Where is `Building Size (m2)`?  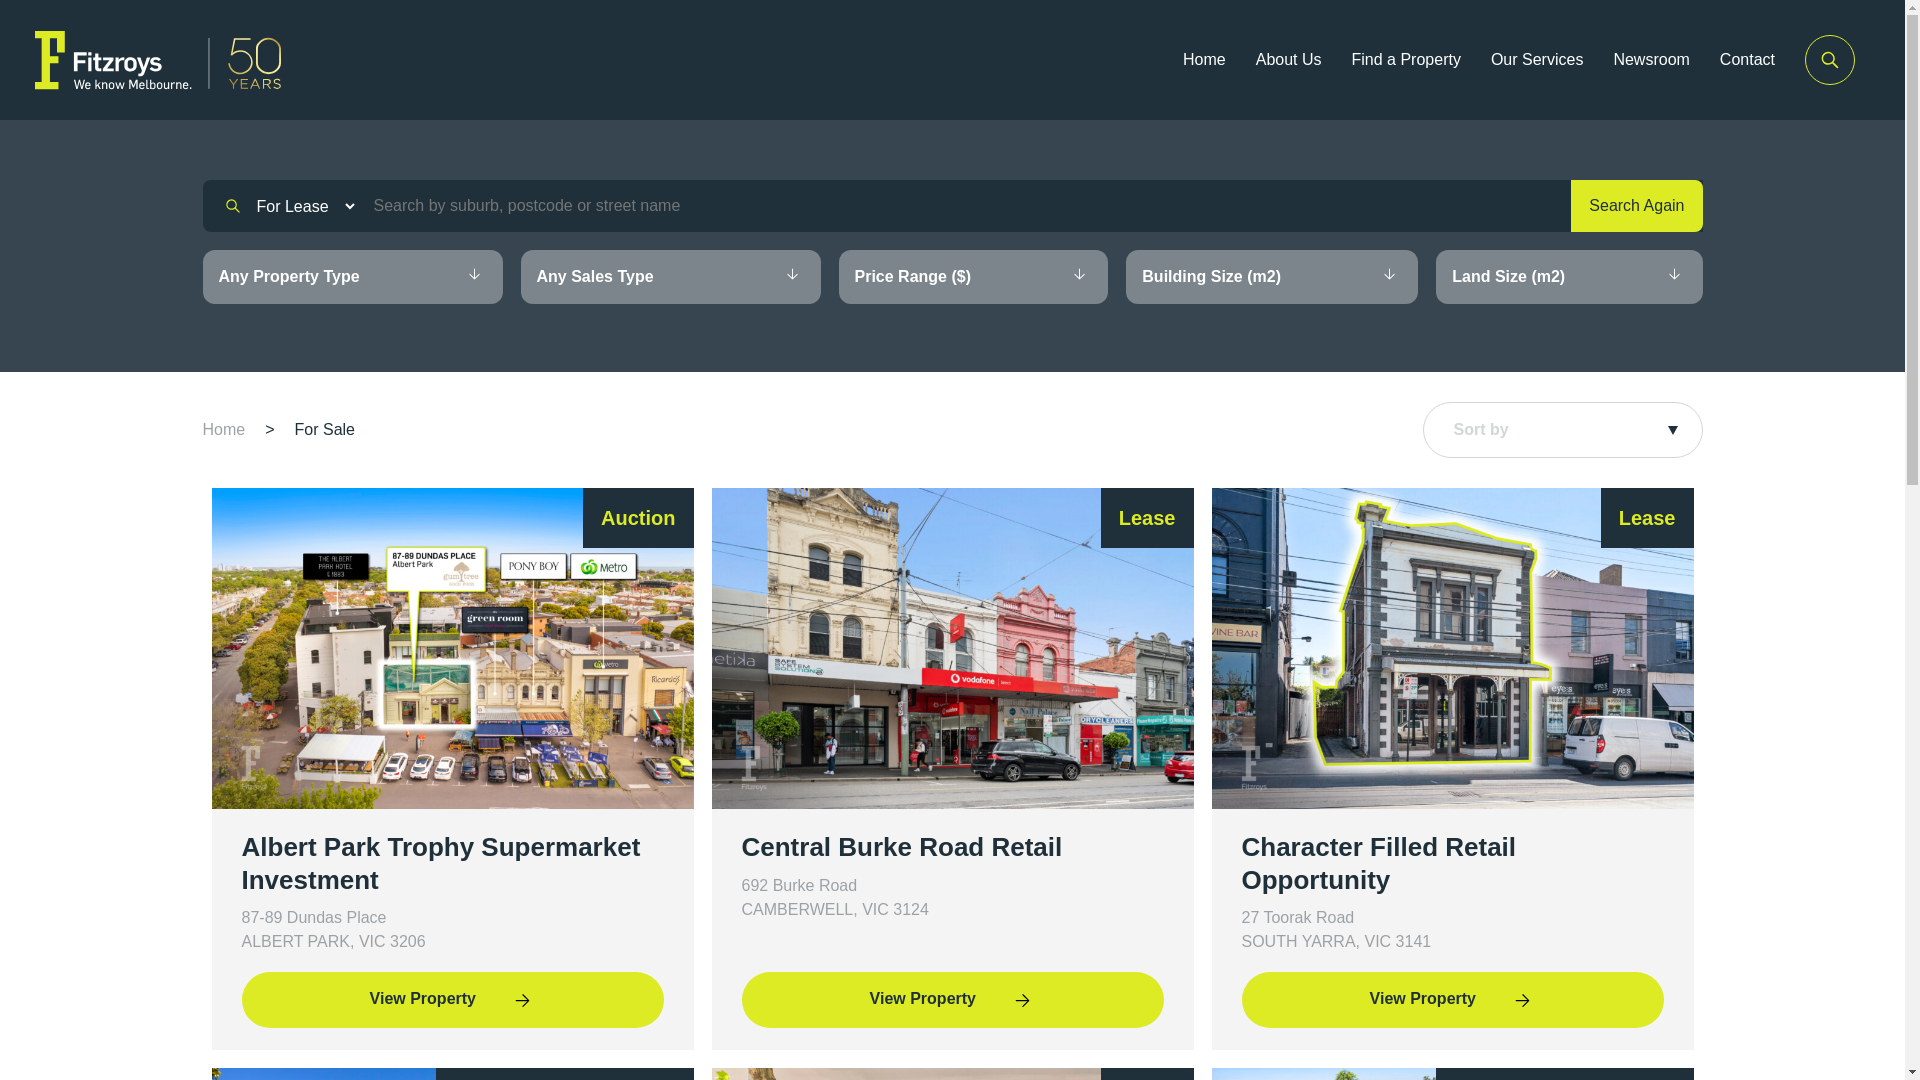 Building Size (m2) is located at coordinates (1272, 277).